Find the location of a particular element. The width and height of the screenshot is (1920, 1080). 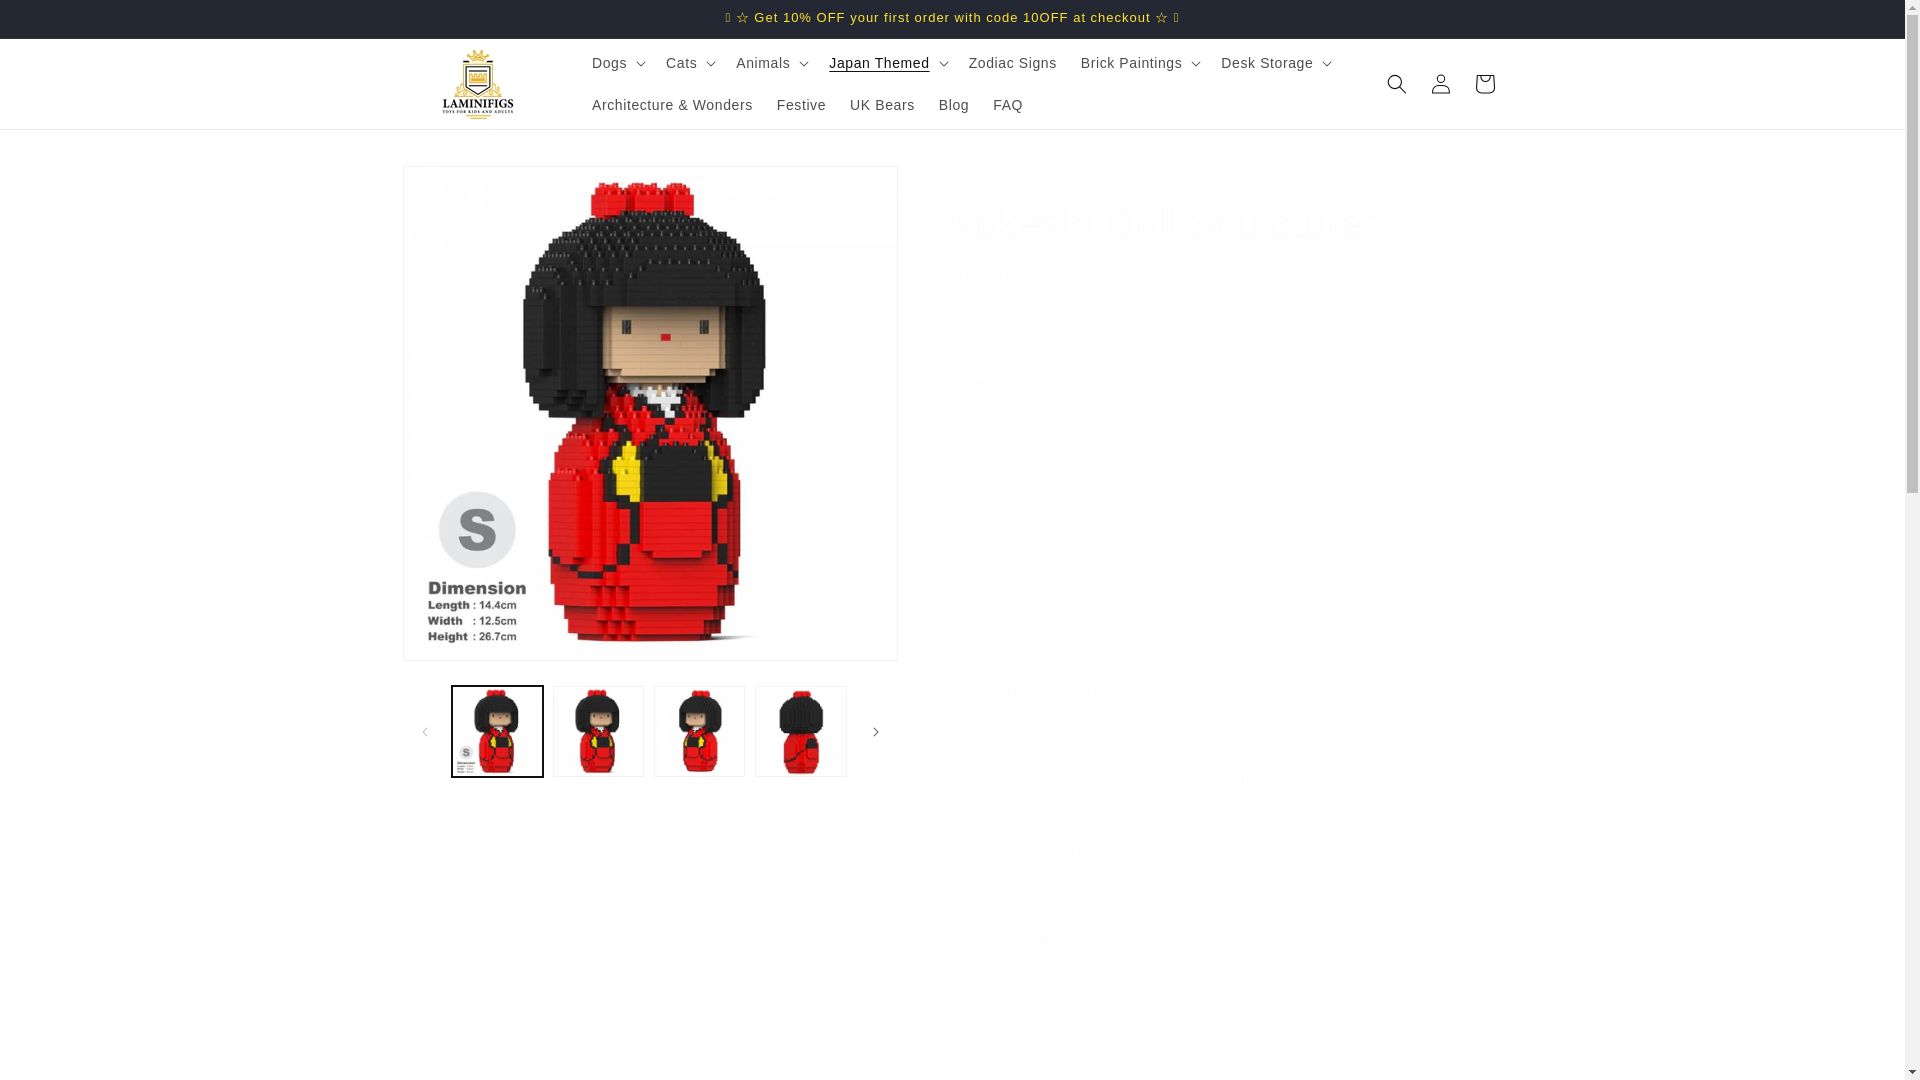

1 is located at coordinates (1019, 470).